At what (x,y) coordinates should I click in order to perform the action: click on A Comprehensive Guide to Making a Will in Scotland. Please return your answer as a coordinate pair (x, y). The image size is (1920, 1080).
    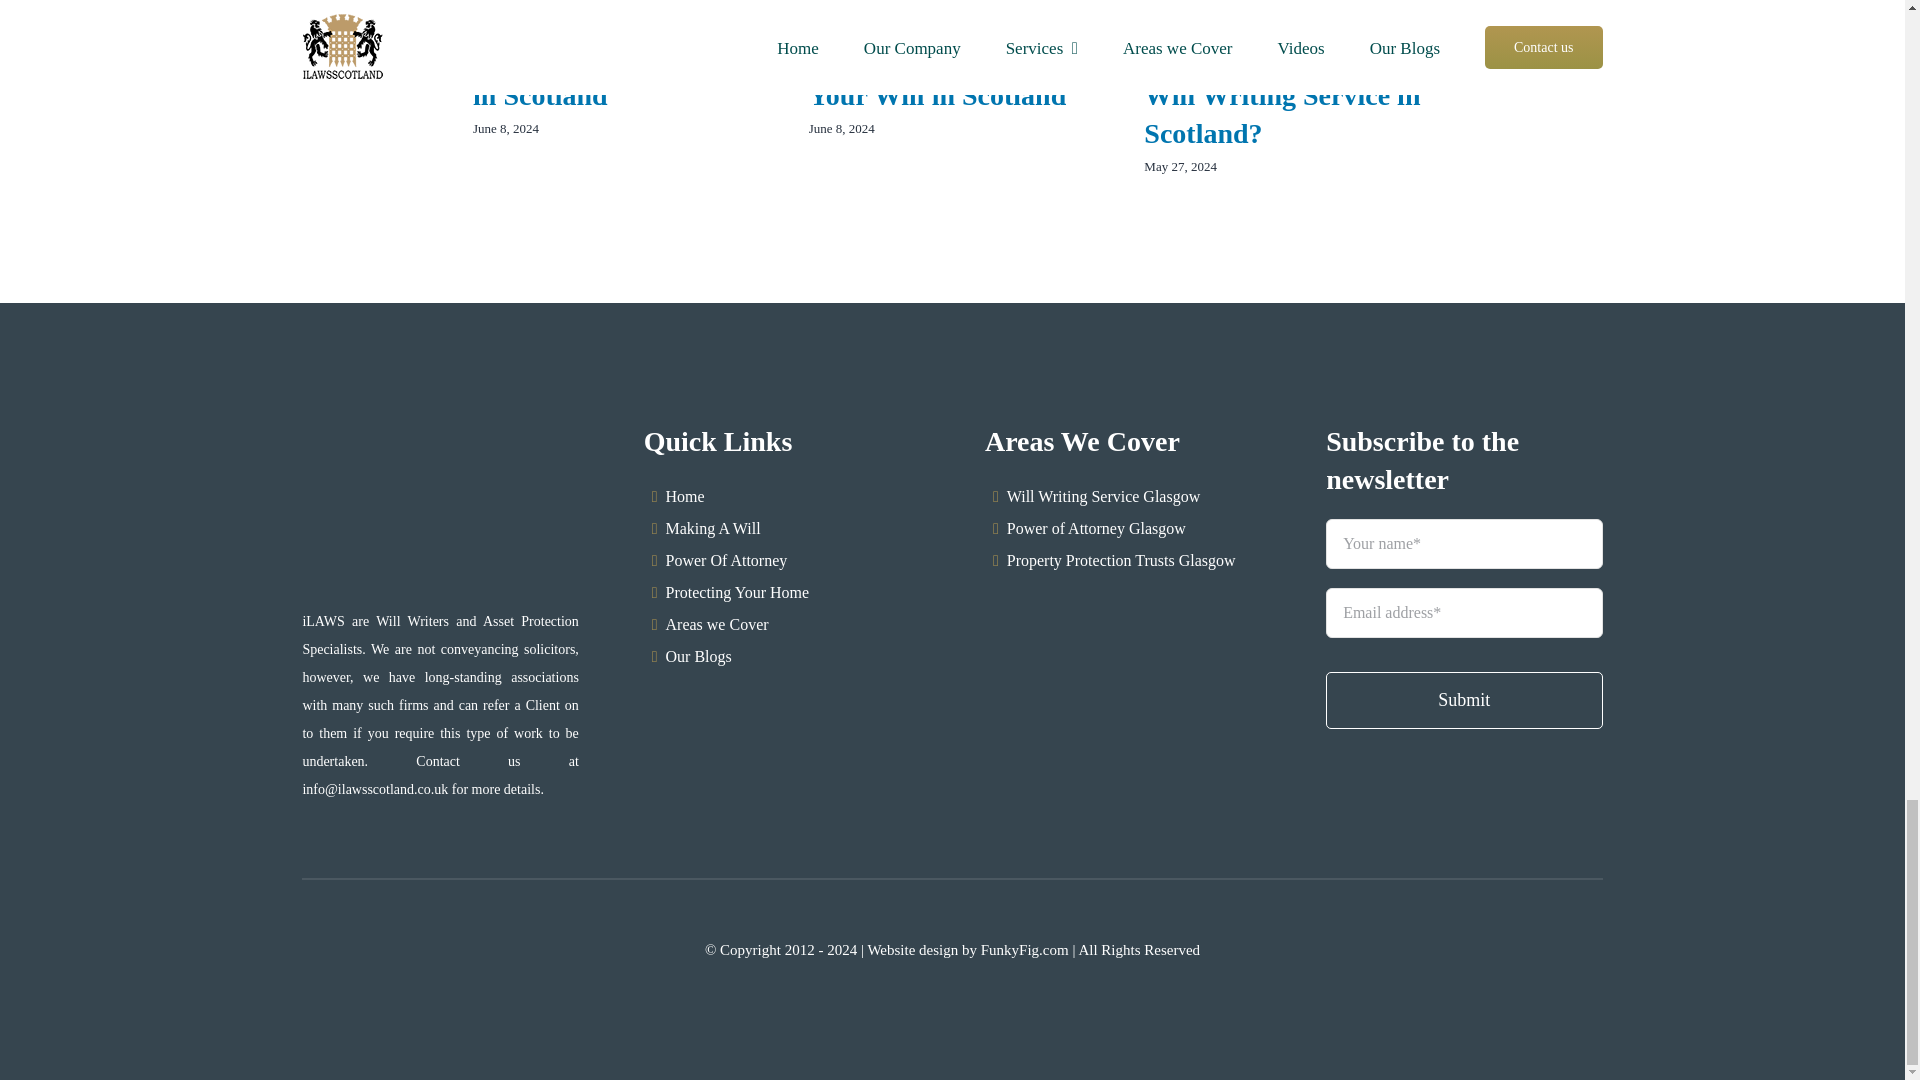
    Looking at the image, I should click on (613, 58).